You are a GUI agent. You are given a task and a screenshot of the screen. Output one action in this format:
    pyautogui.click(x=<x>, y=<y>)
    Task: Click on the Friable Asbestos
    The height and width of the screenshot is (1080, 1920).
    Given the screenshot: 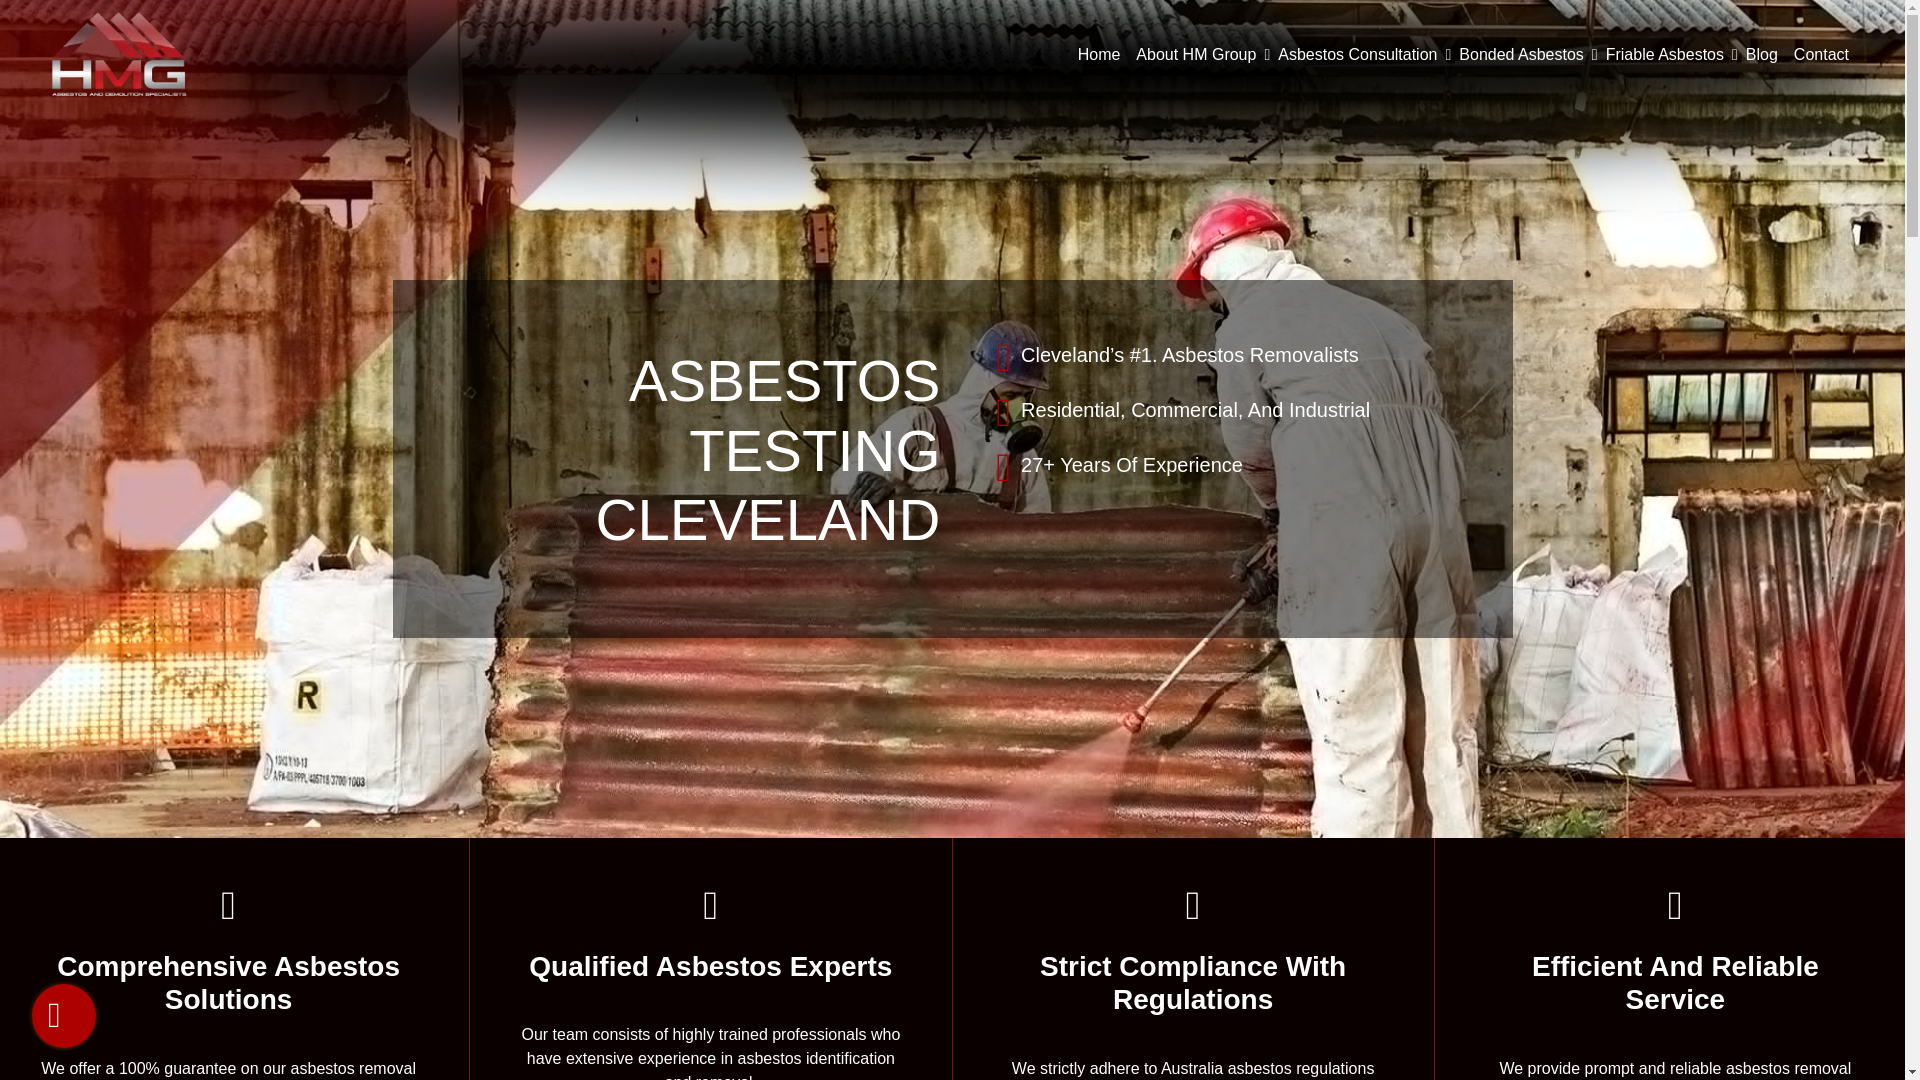 What is the action you would take?
    pyautogui.click(x=1664, y=54)
    